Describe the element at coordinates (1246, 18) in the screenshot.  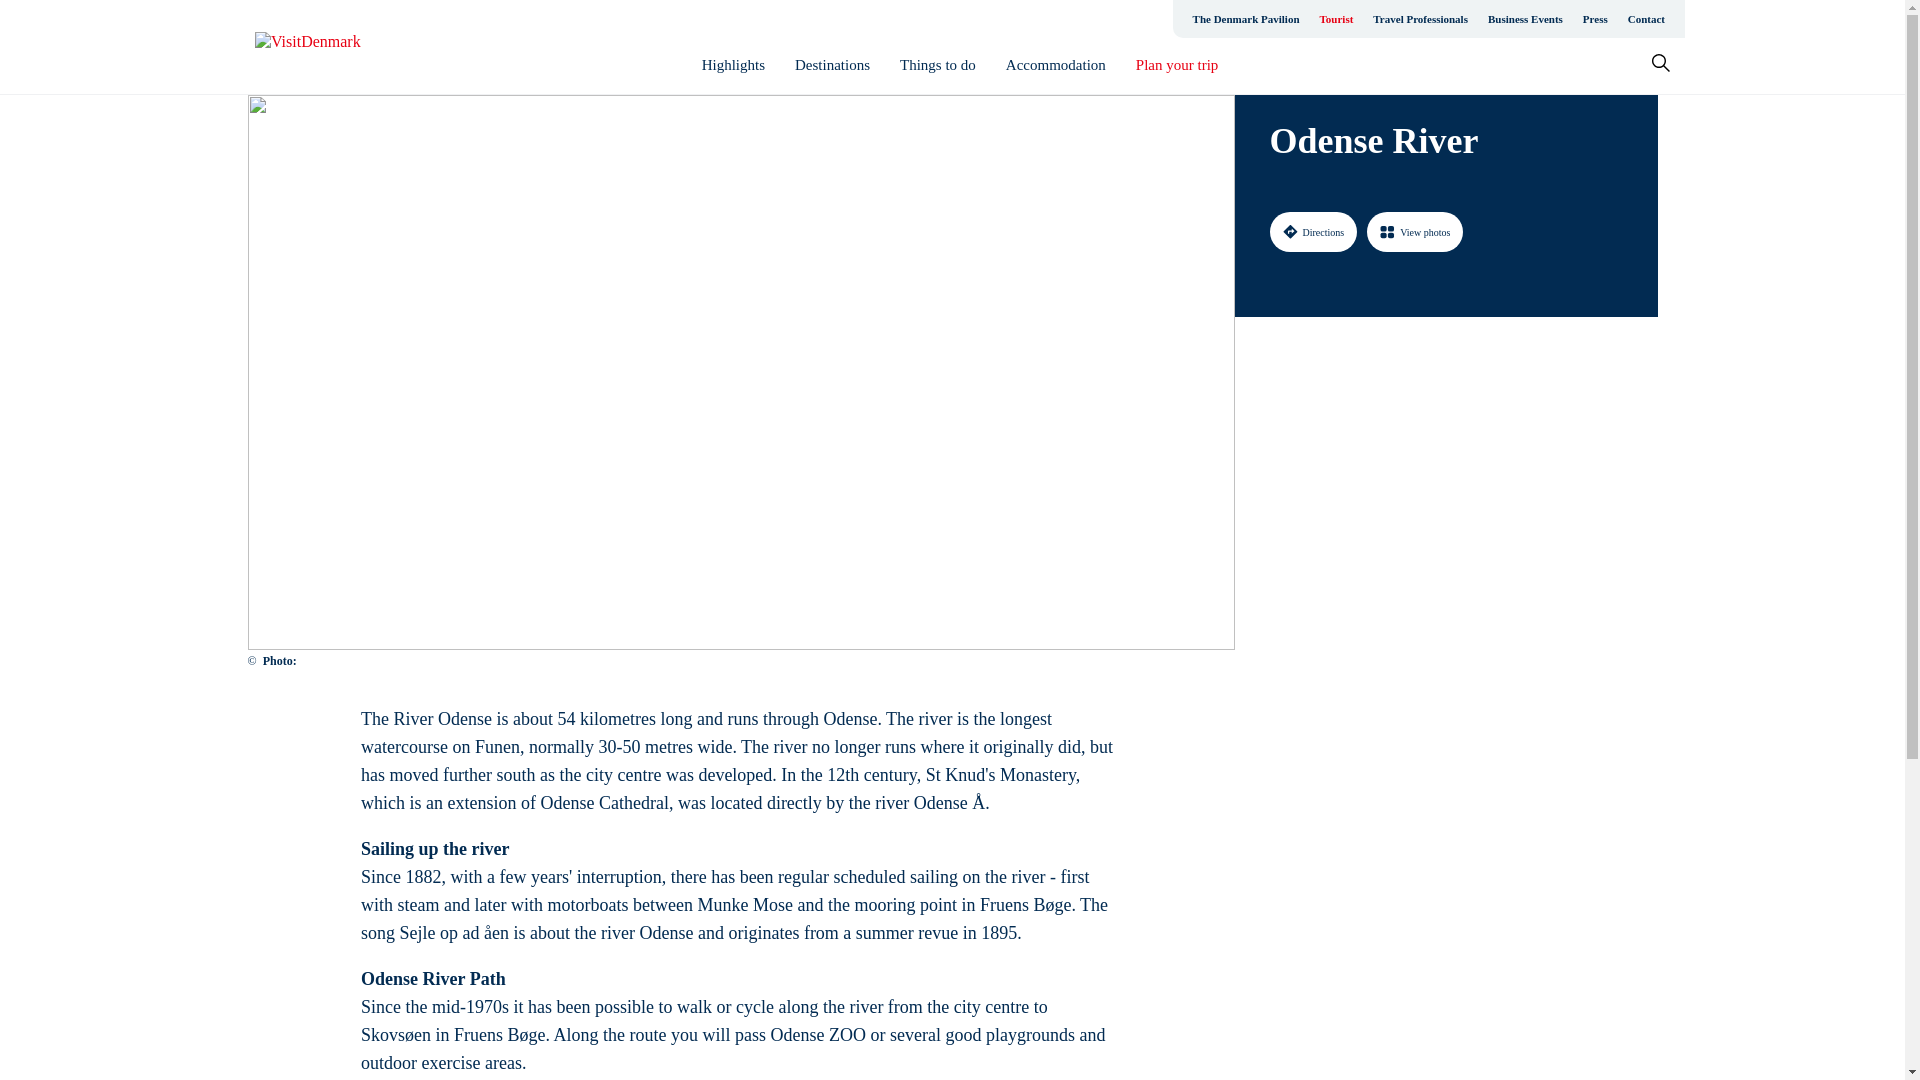
I see `The Denmark Pavilion` at that location.